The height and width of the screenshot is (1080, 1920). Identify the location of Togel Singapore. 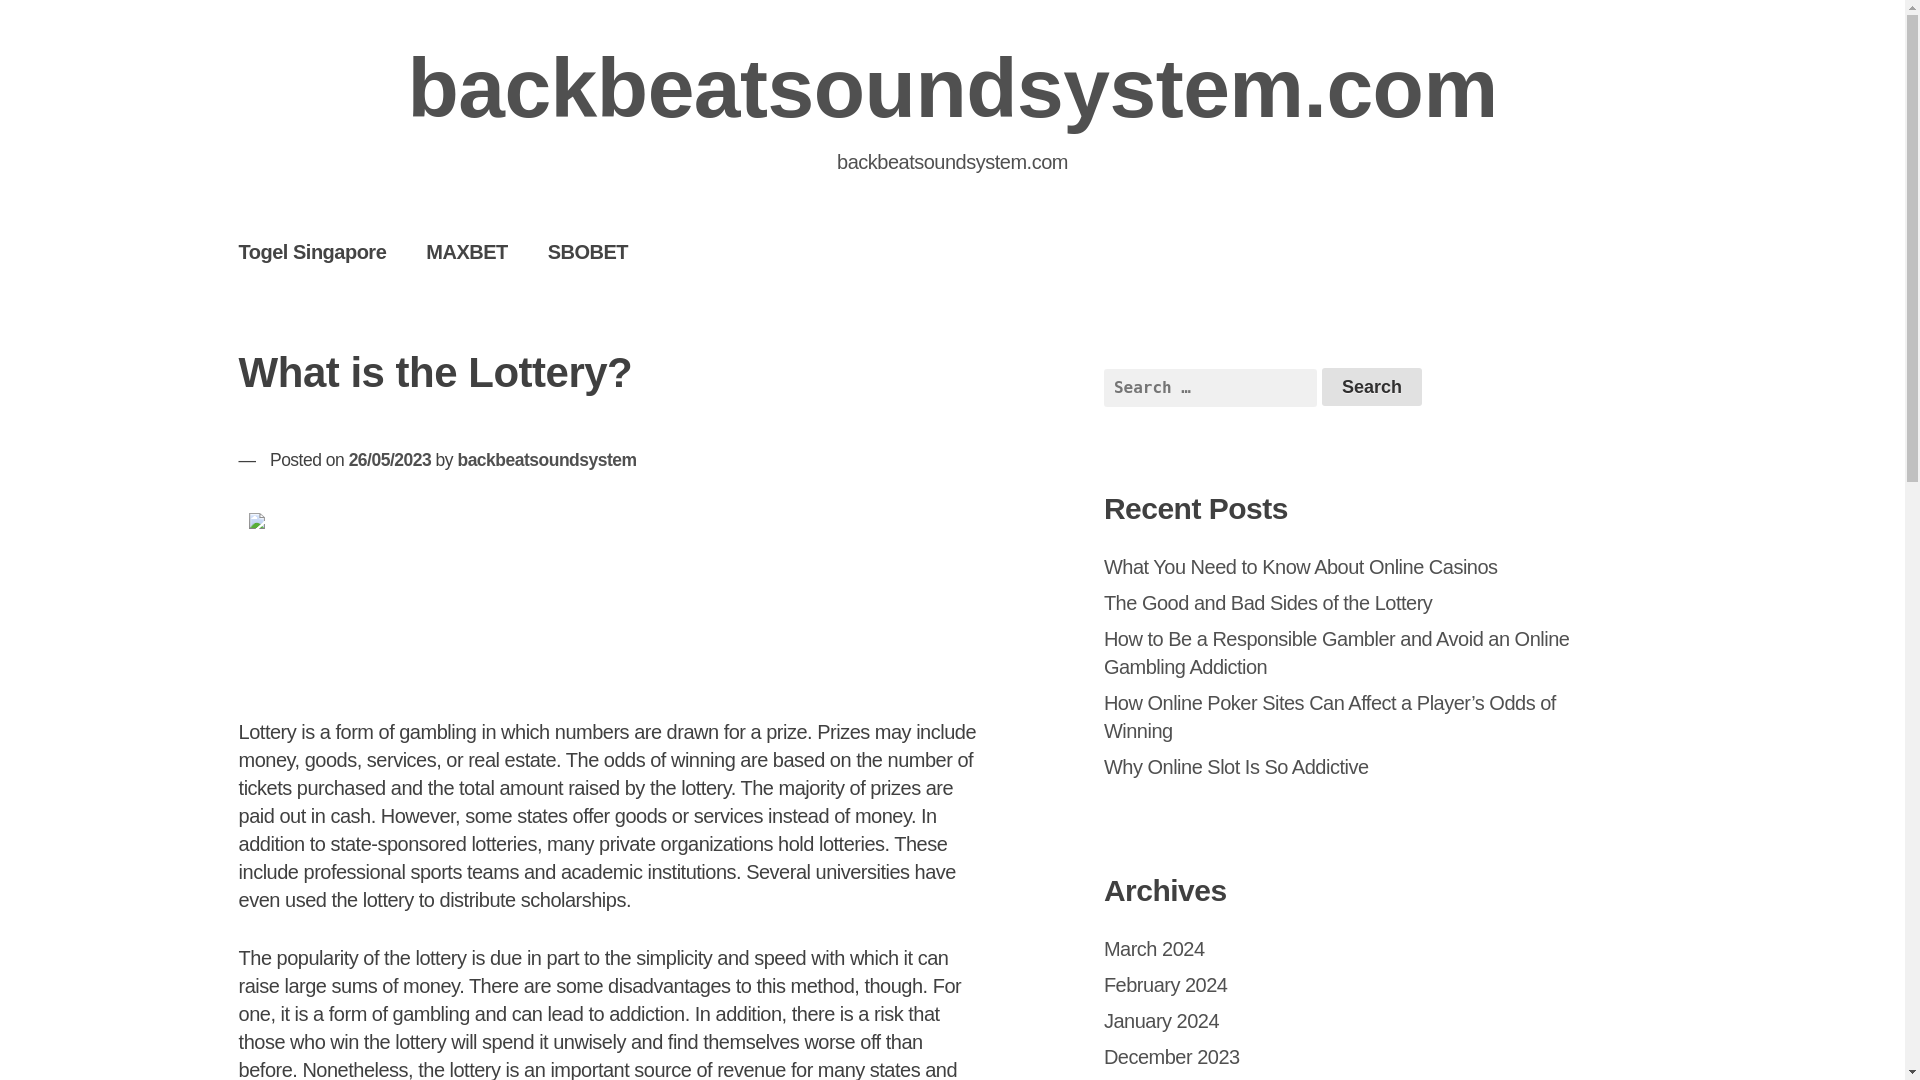
(312, 251).